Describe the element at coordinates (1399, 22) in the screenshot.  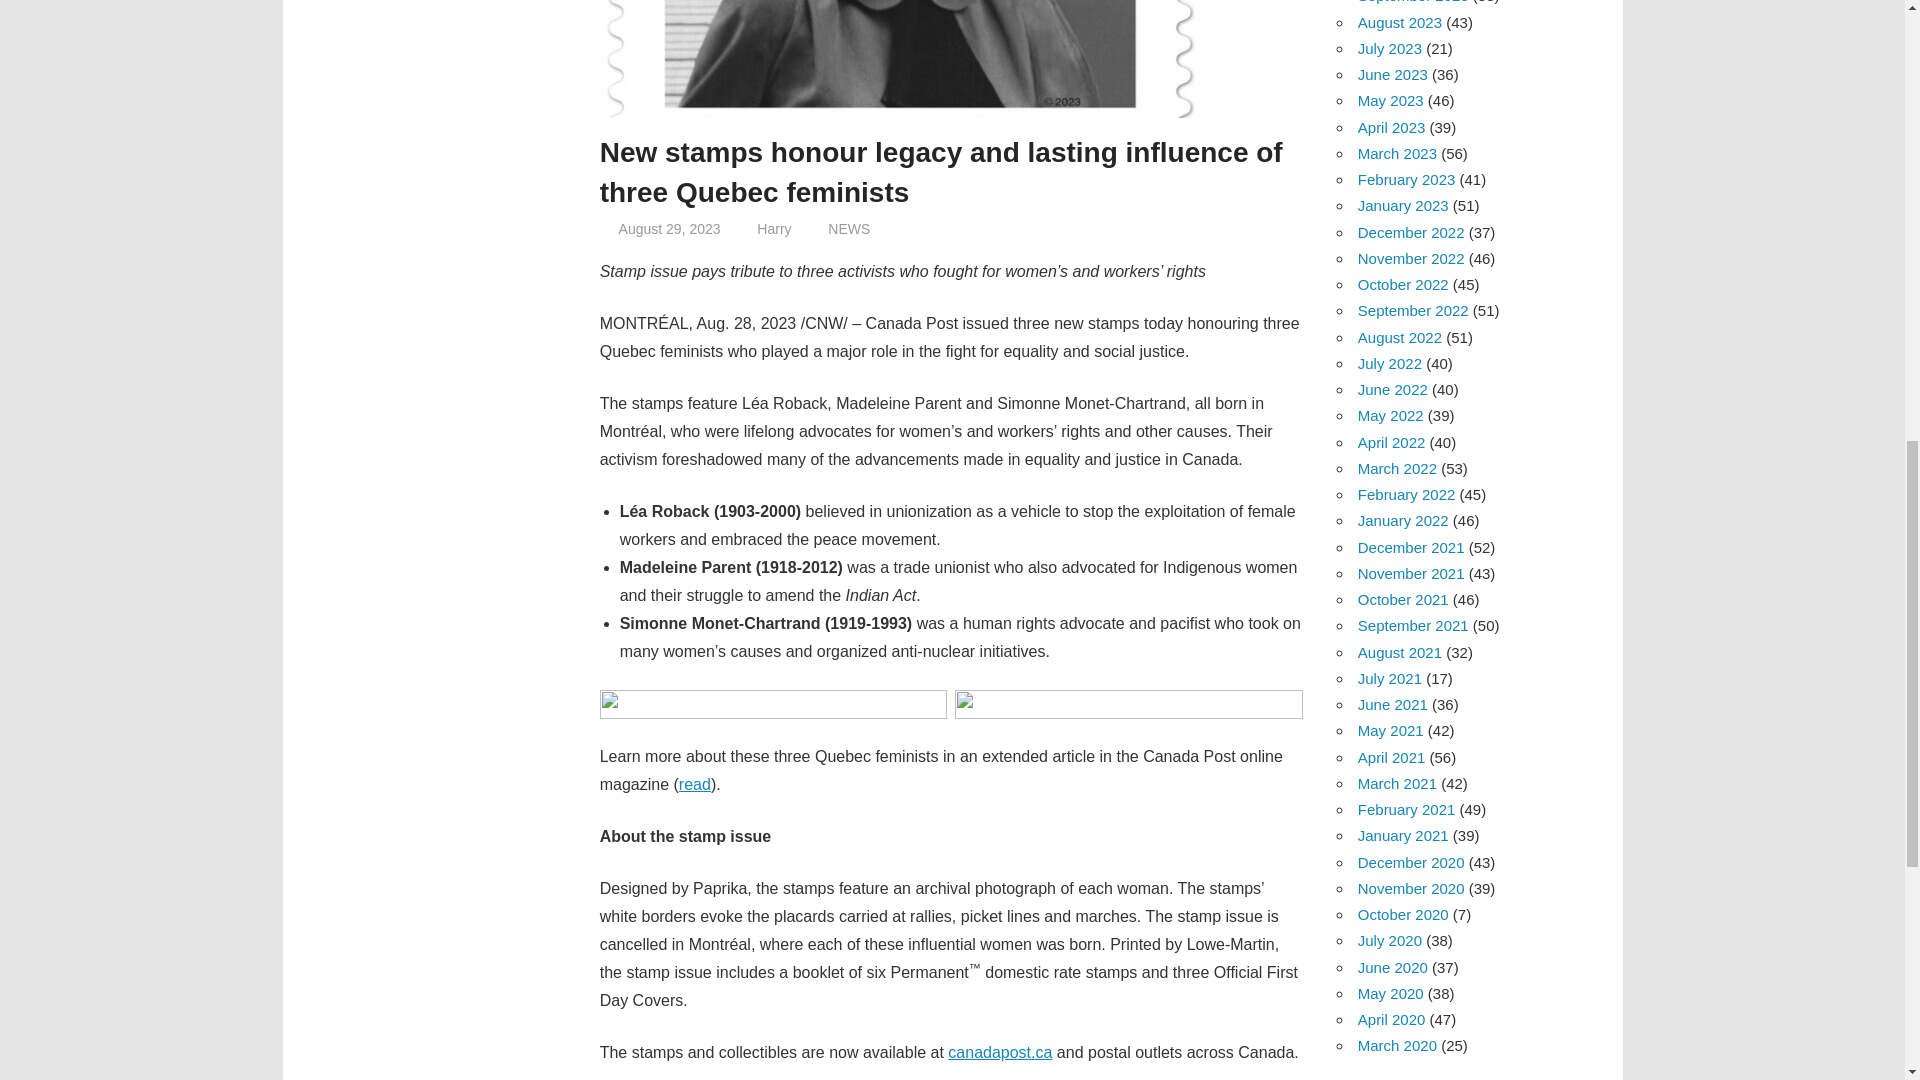
I see `August 2023` at that location.